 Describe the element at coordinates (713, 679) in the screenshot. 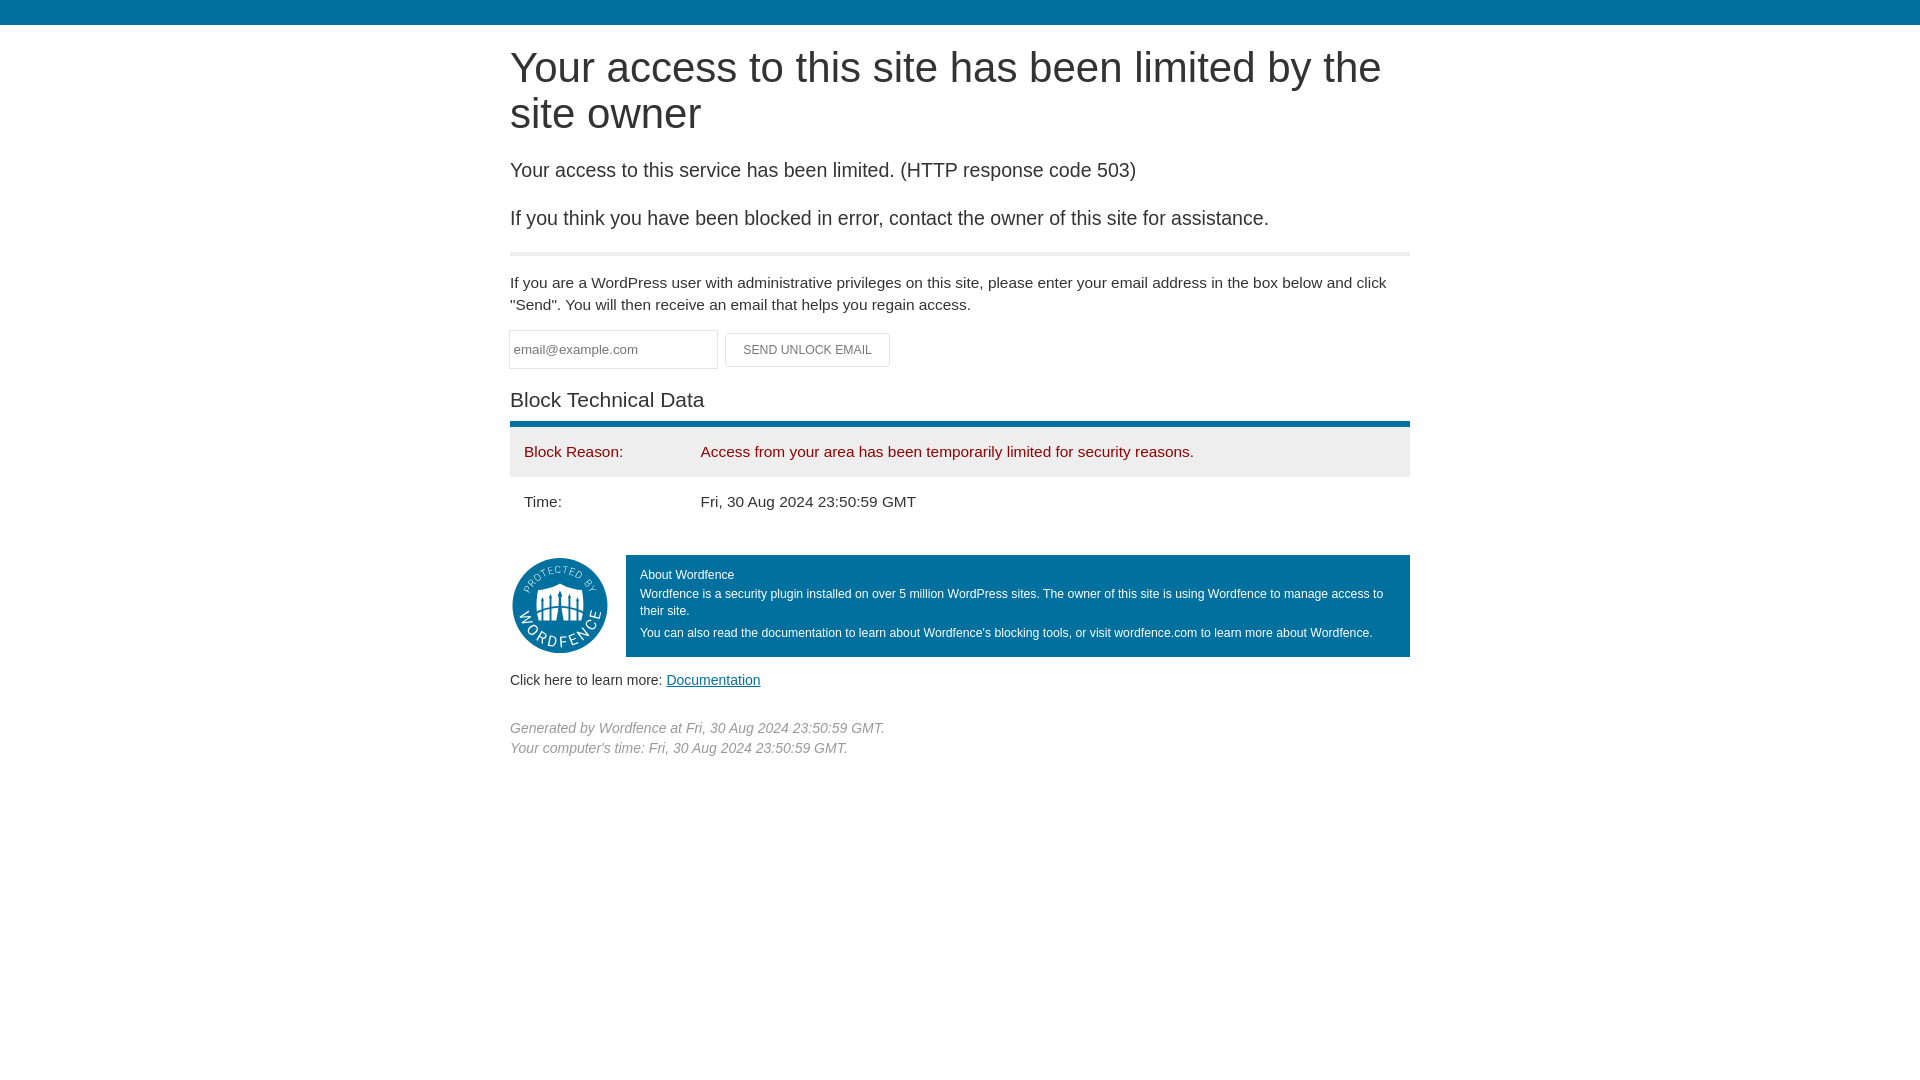

I see `Documentation` at that location.